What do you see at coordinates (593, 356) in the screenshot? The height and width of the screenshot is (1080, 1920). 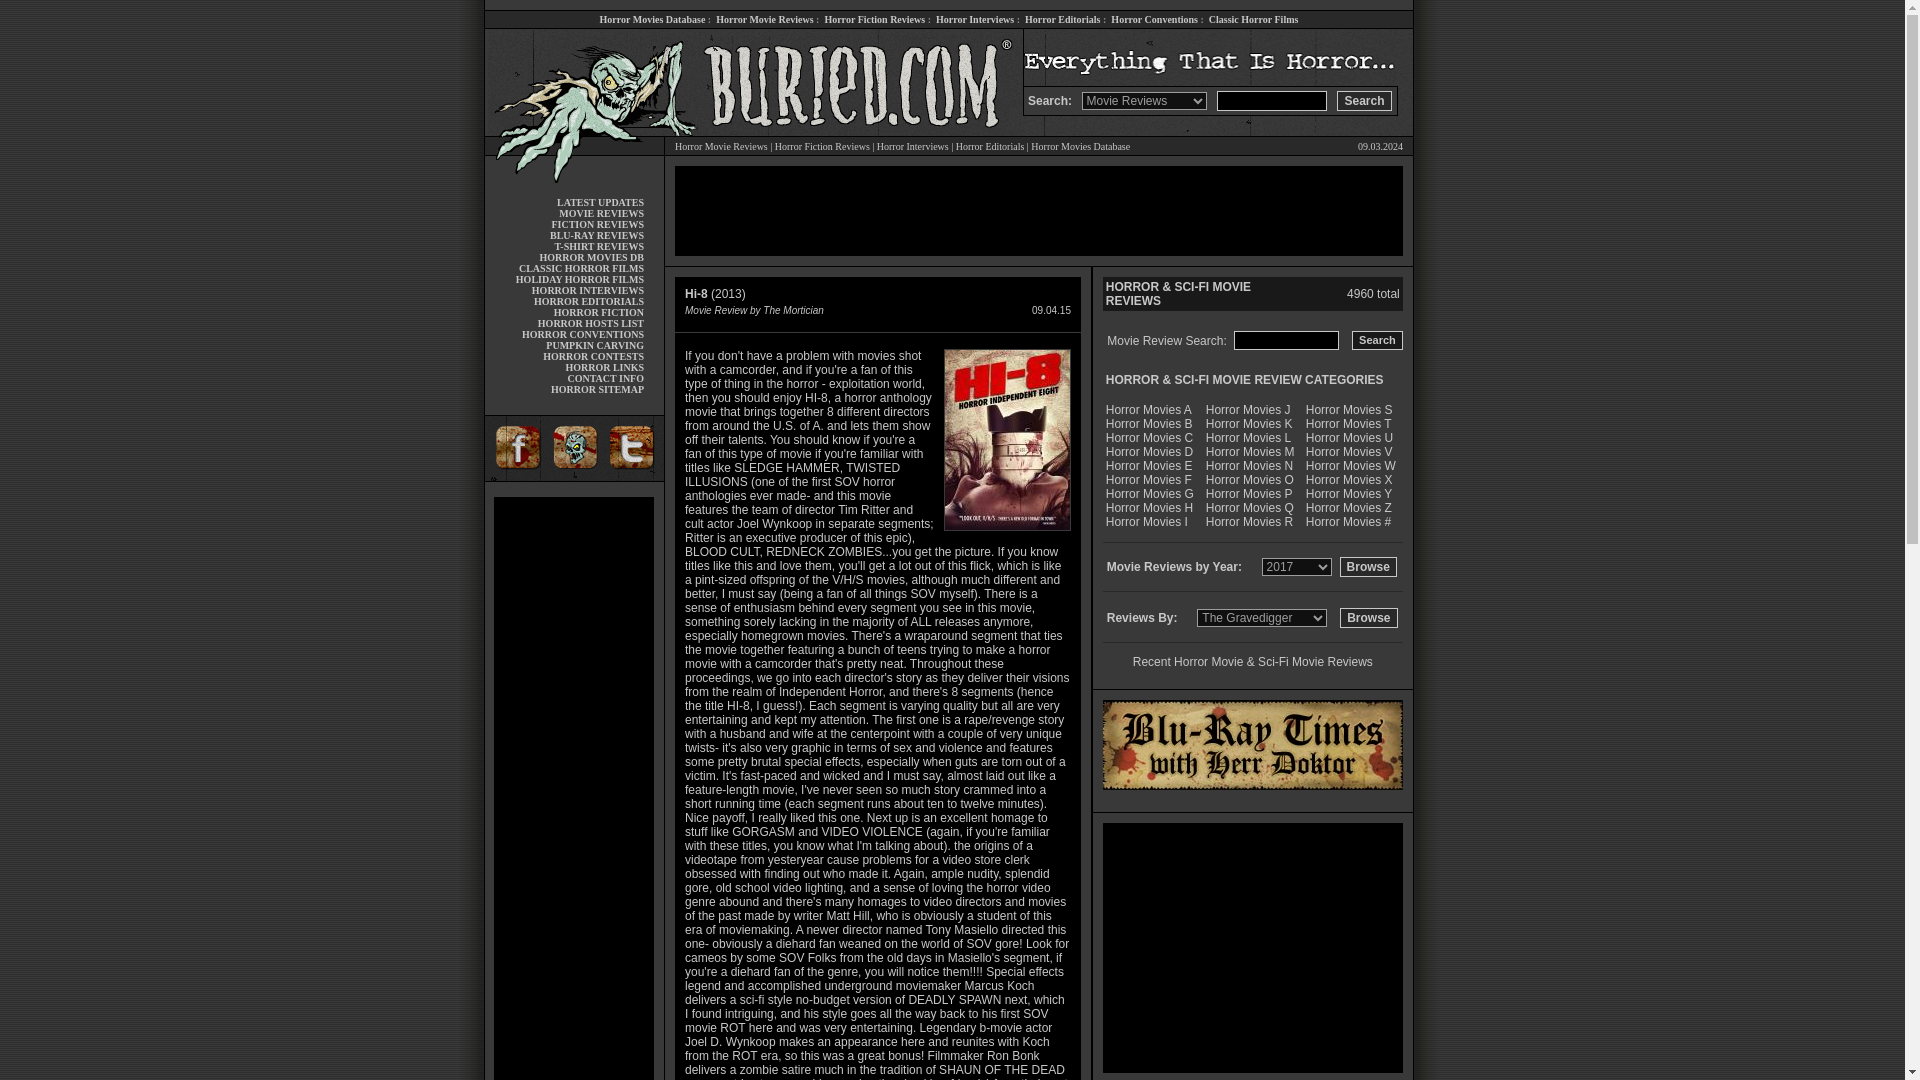 I see `HORROR CONTESTS` at bounding box center [593, 356].